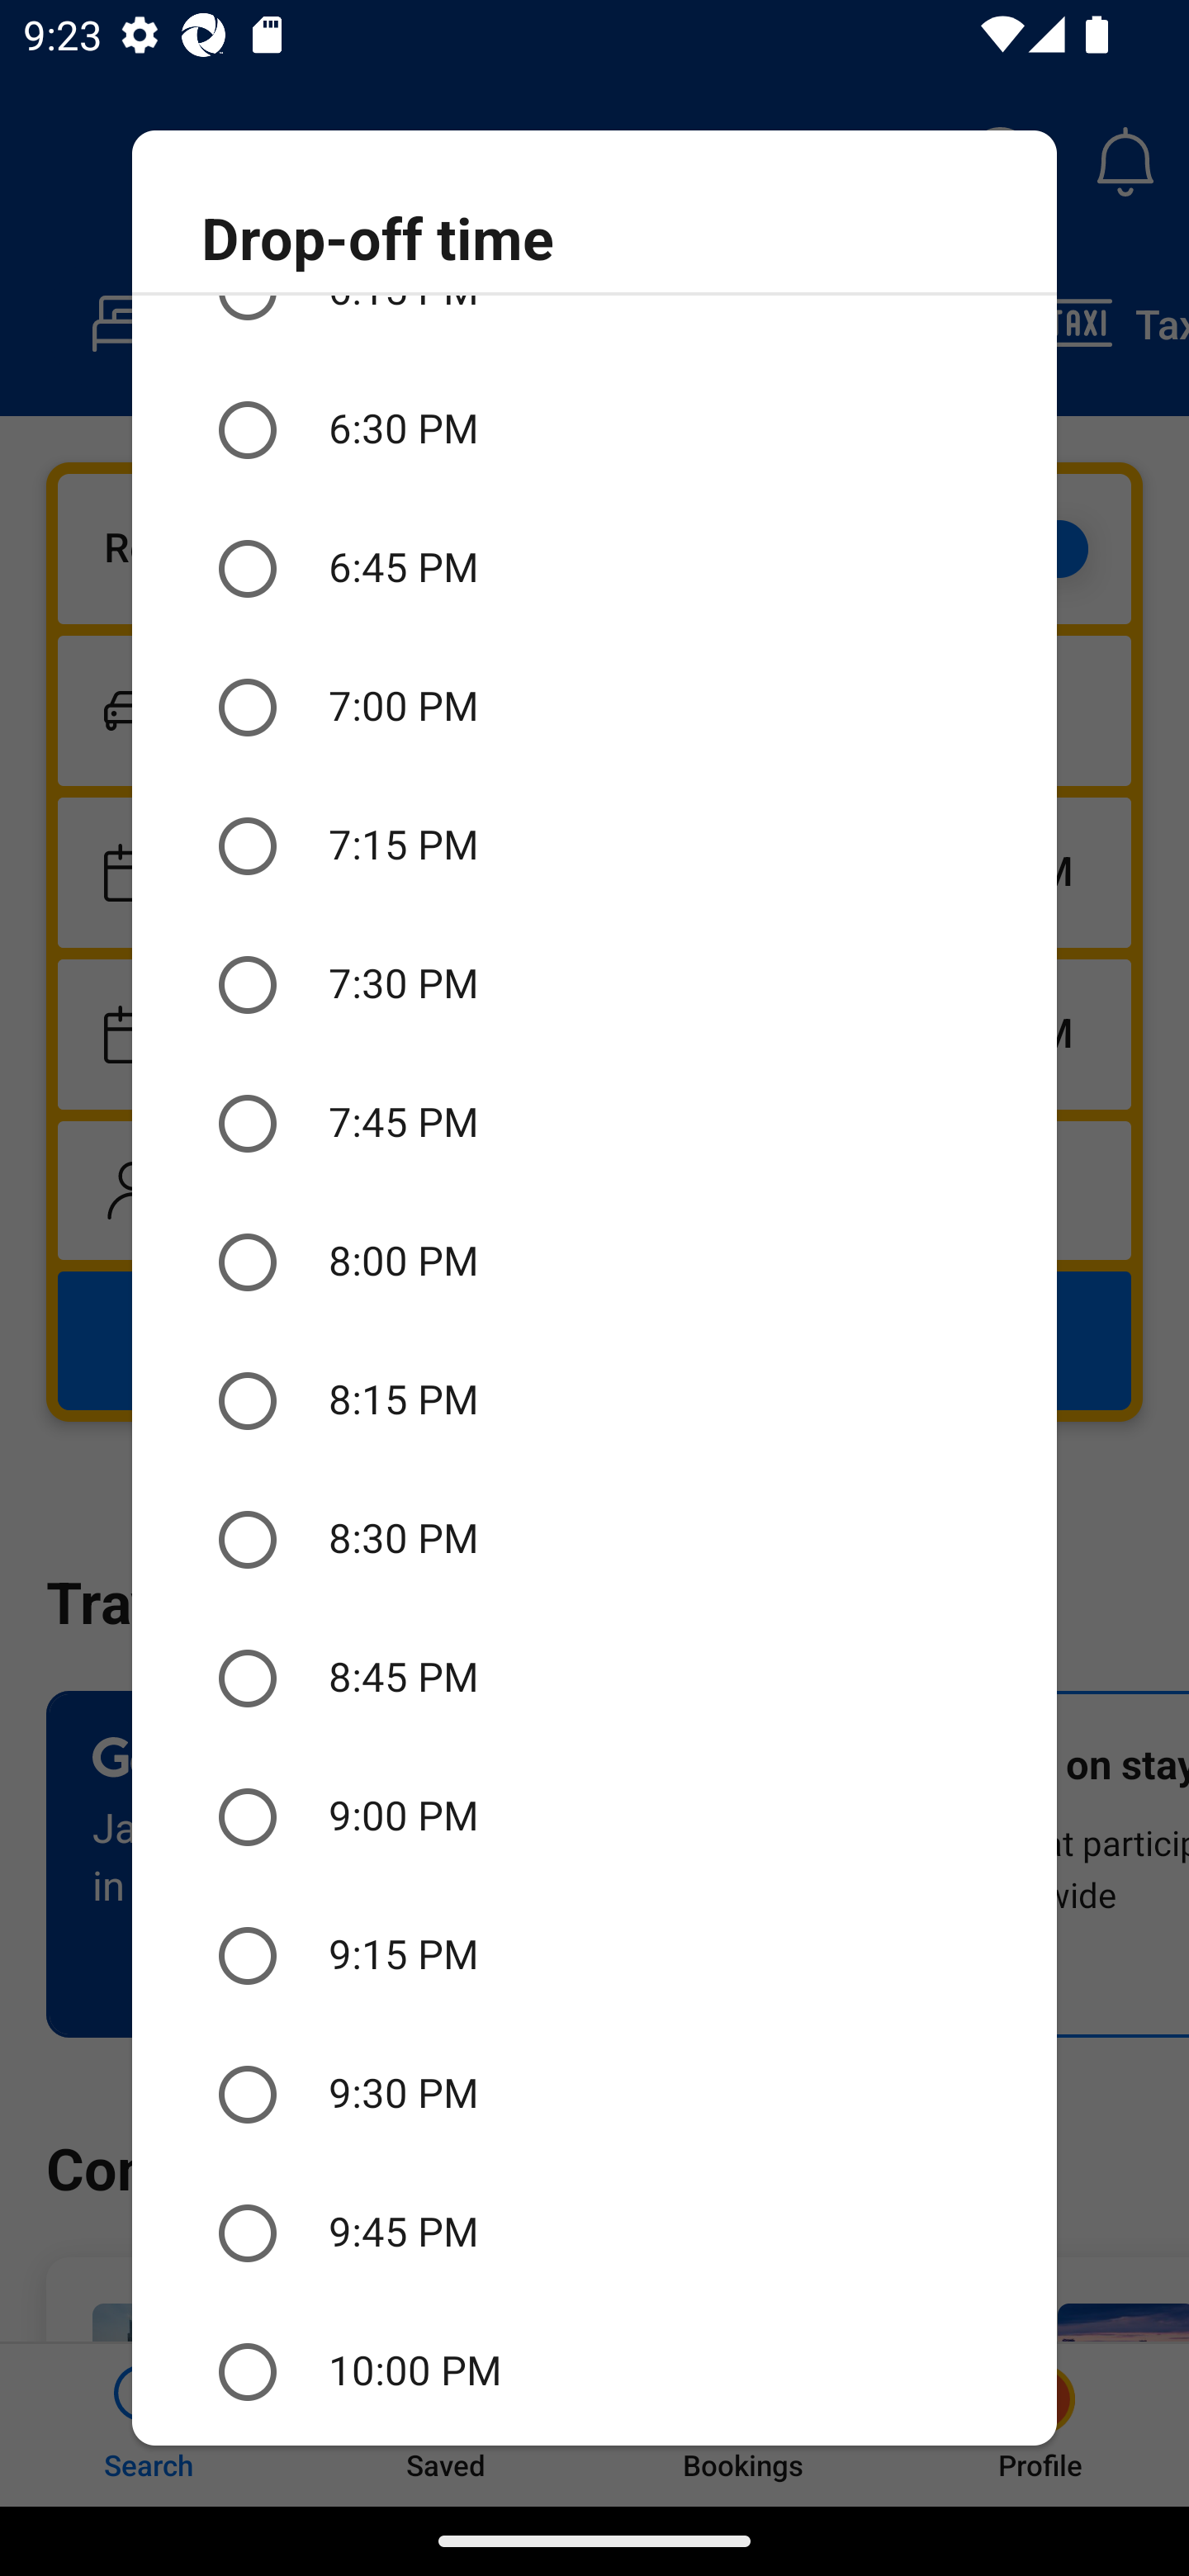 Image resolution: width=1189 pixels, height=2576 pixels. I want to click on 9:45 PM, so click(594, 2233).